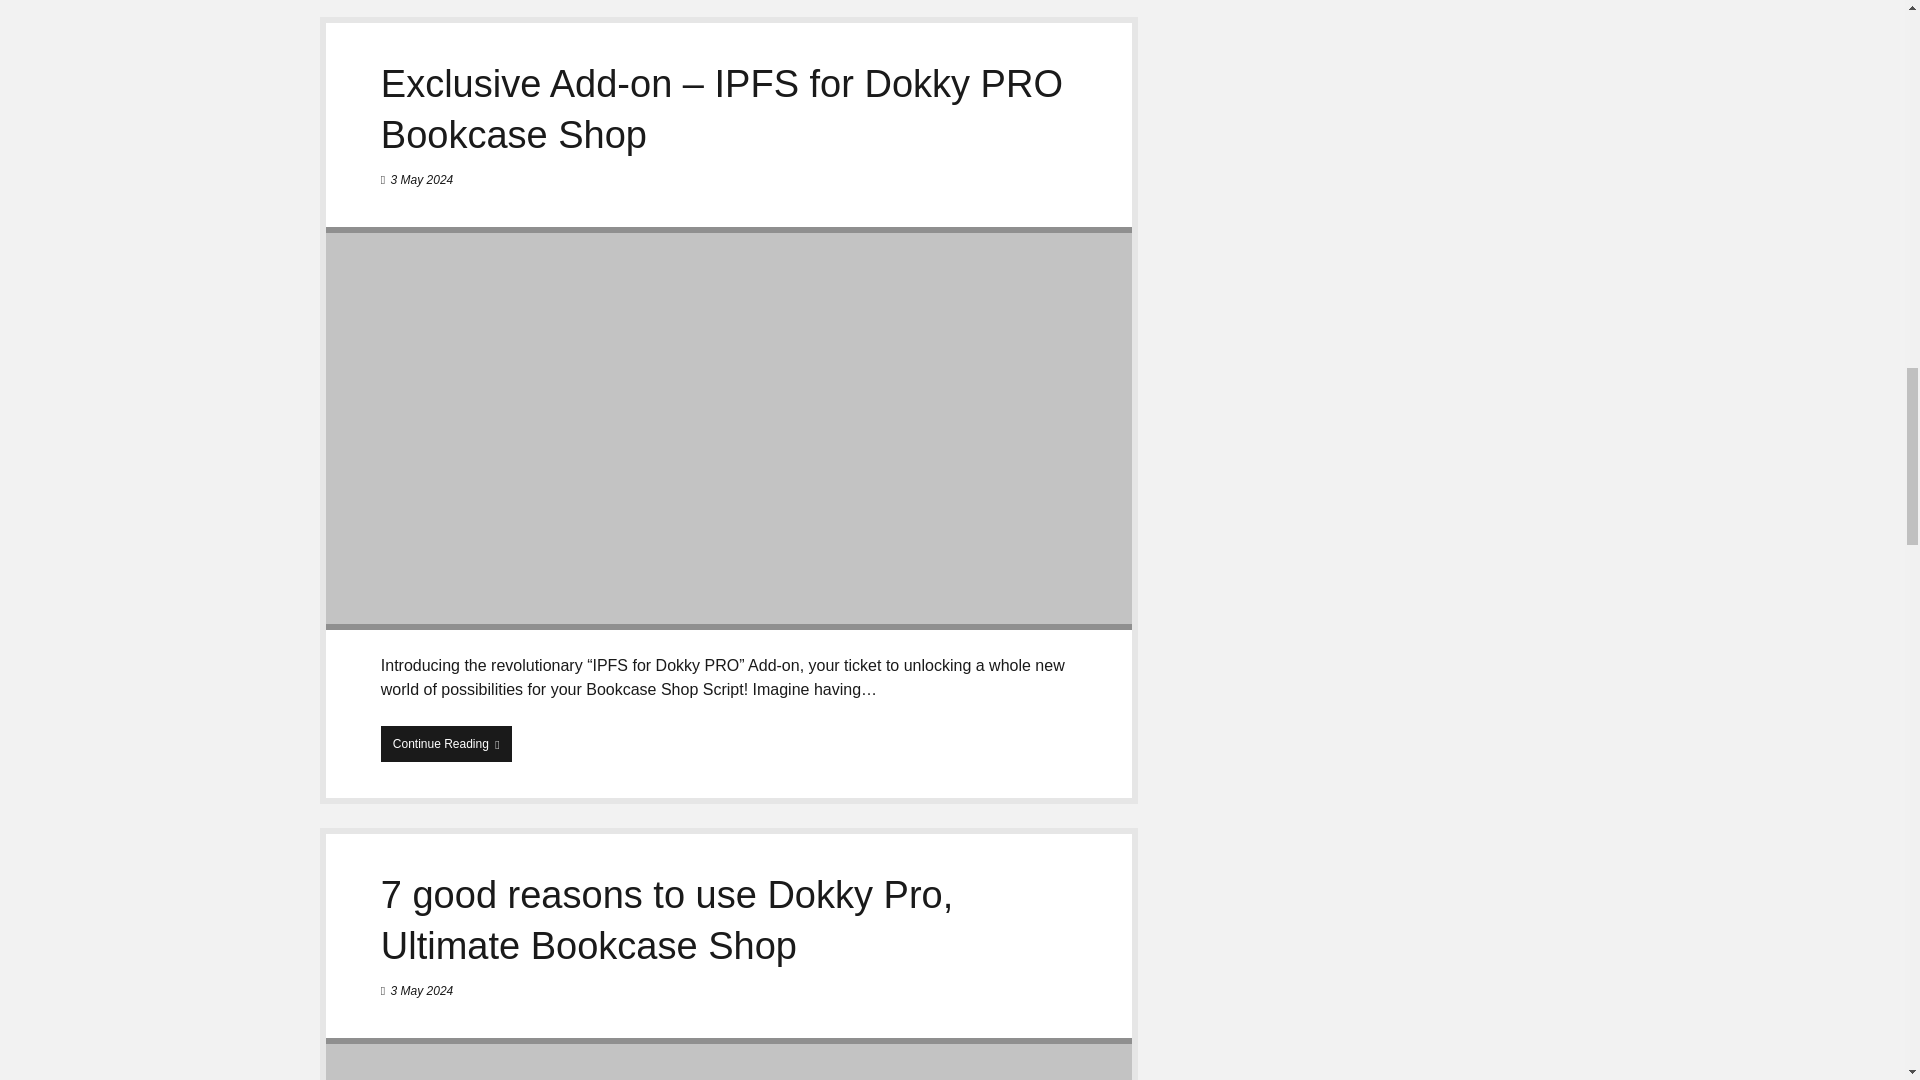  I want to click on 3 May 2024, so click(422, 990).